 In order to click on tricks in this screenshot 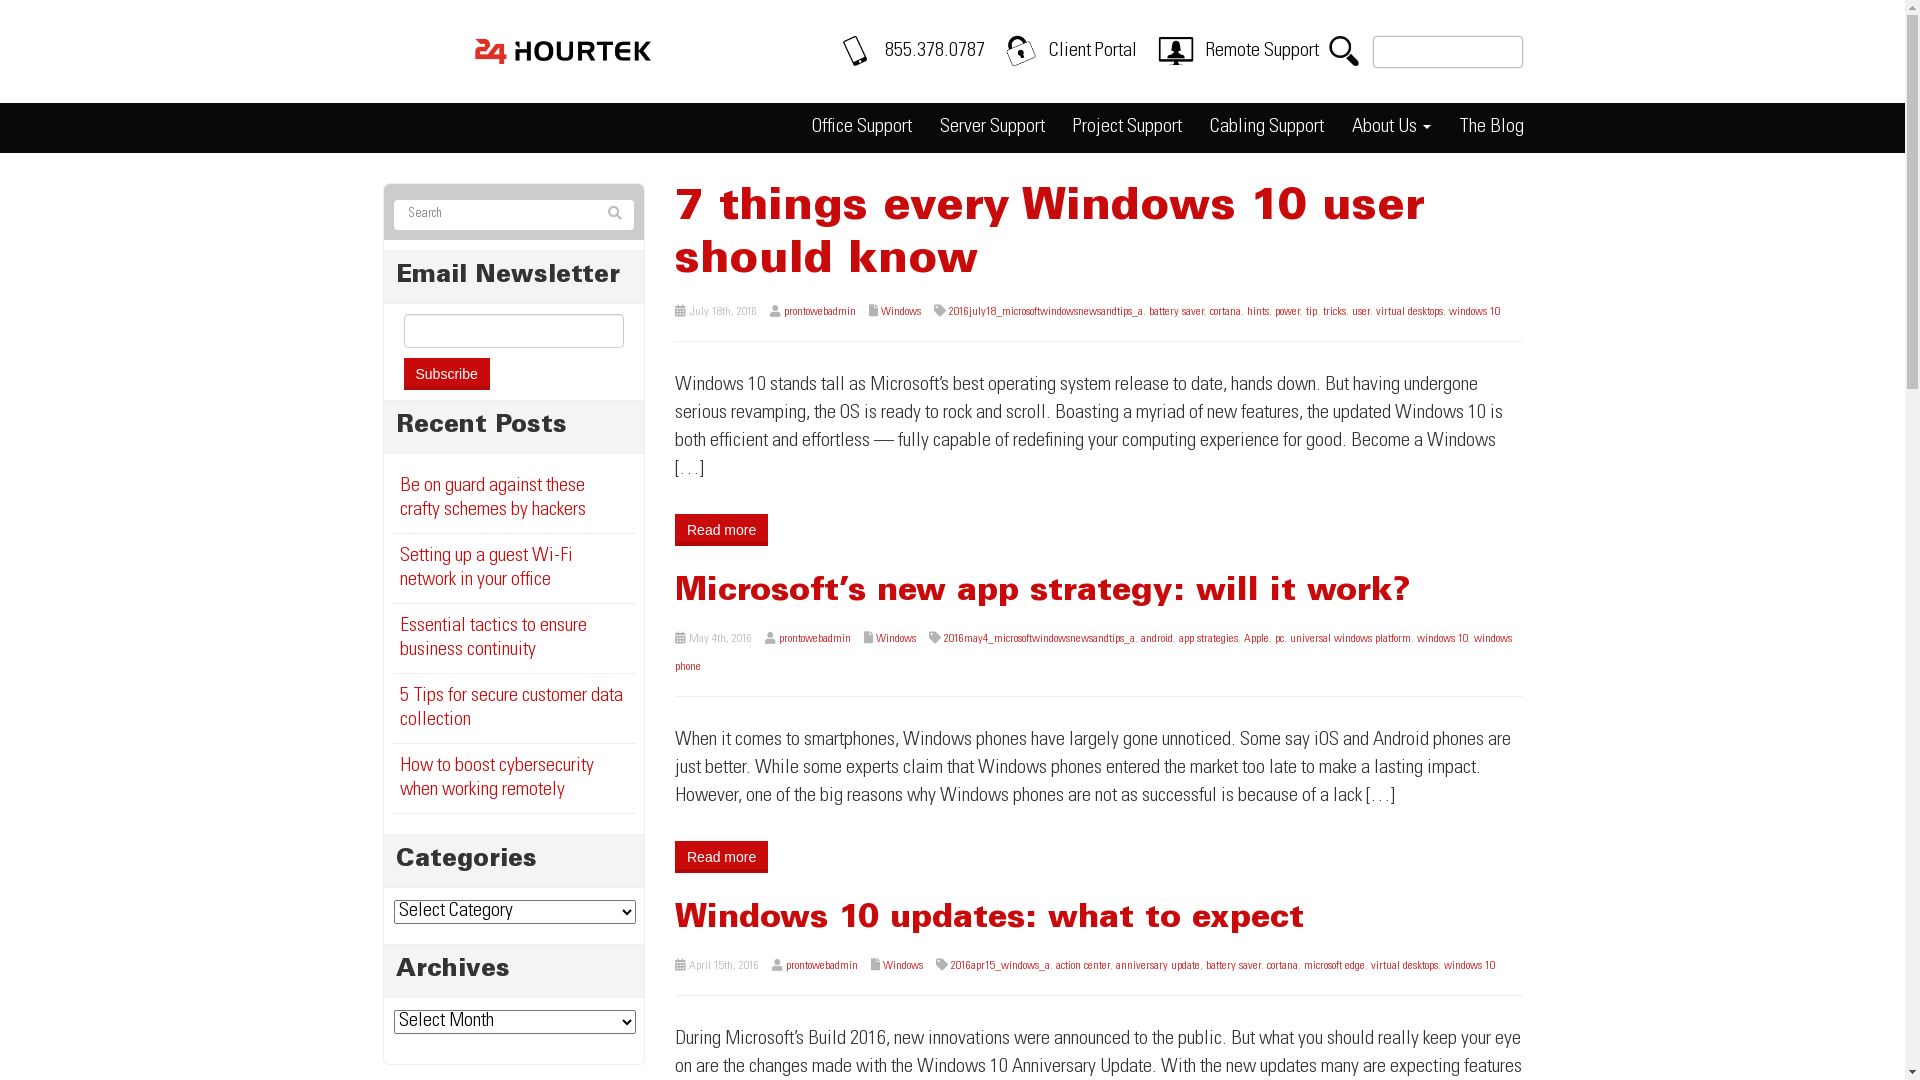, I will do `click(1334, 312)`.